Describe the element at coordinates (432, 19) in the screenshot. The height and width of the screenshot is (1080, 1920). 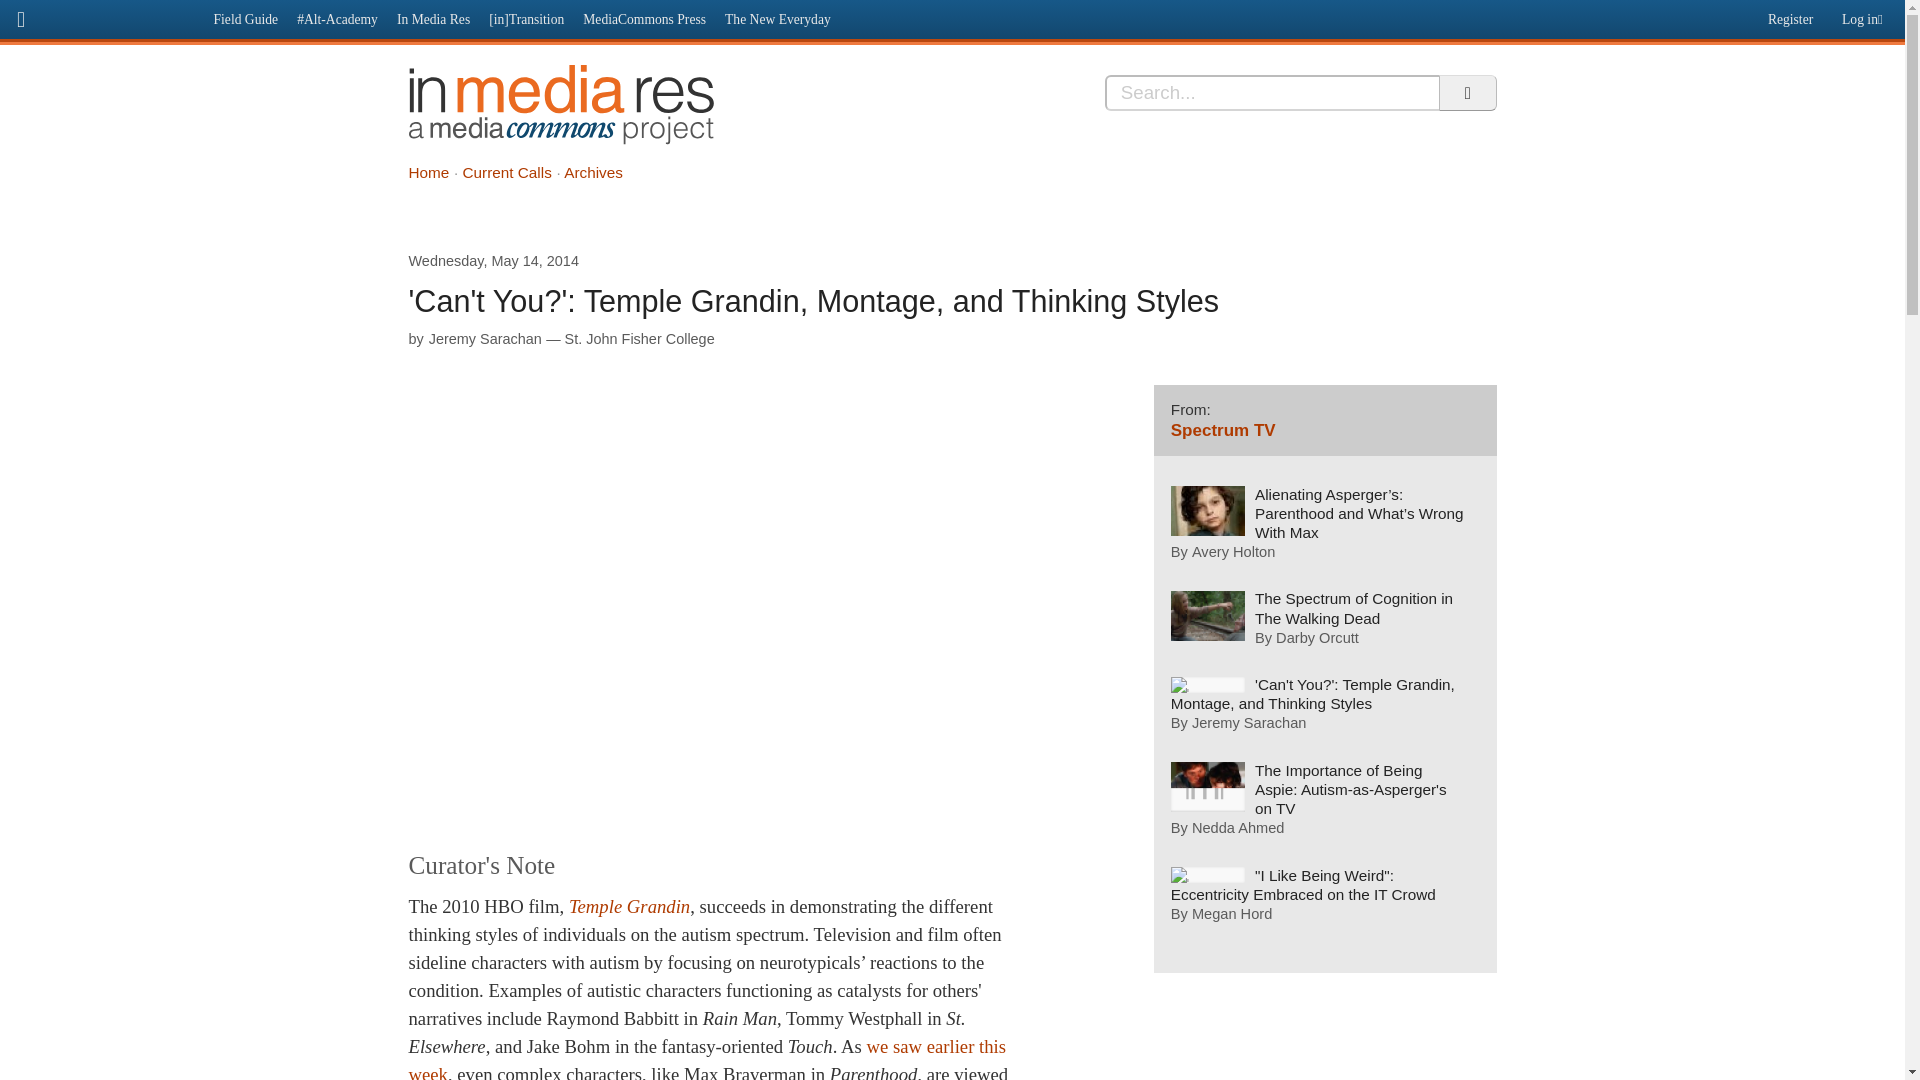
I see `In Media Res` at that location.